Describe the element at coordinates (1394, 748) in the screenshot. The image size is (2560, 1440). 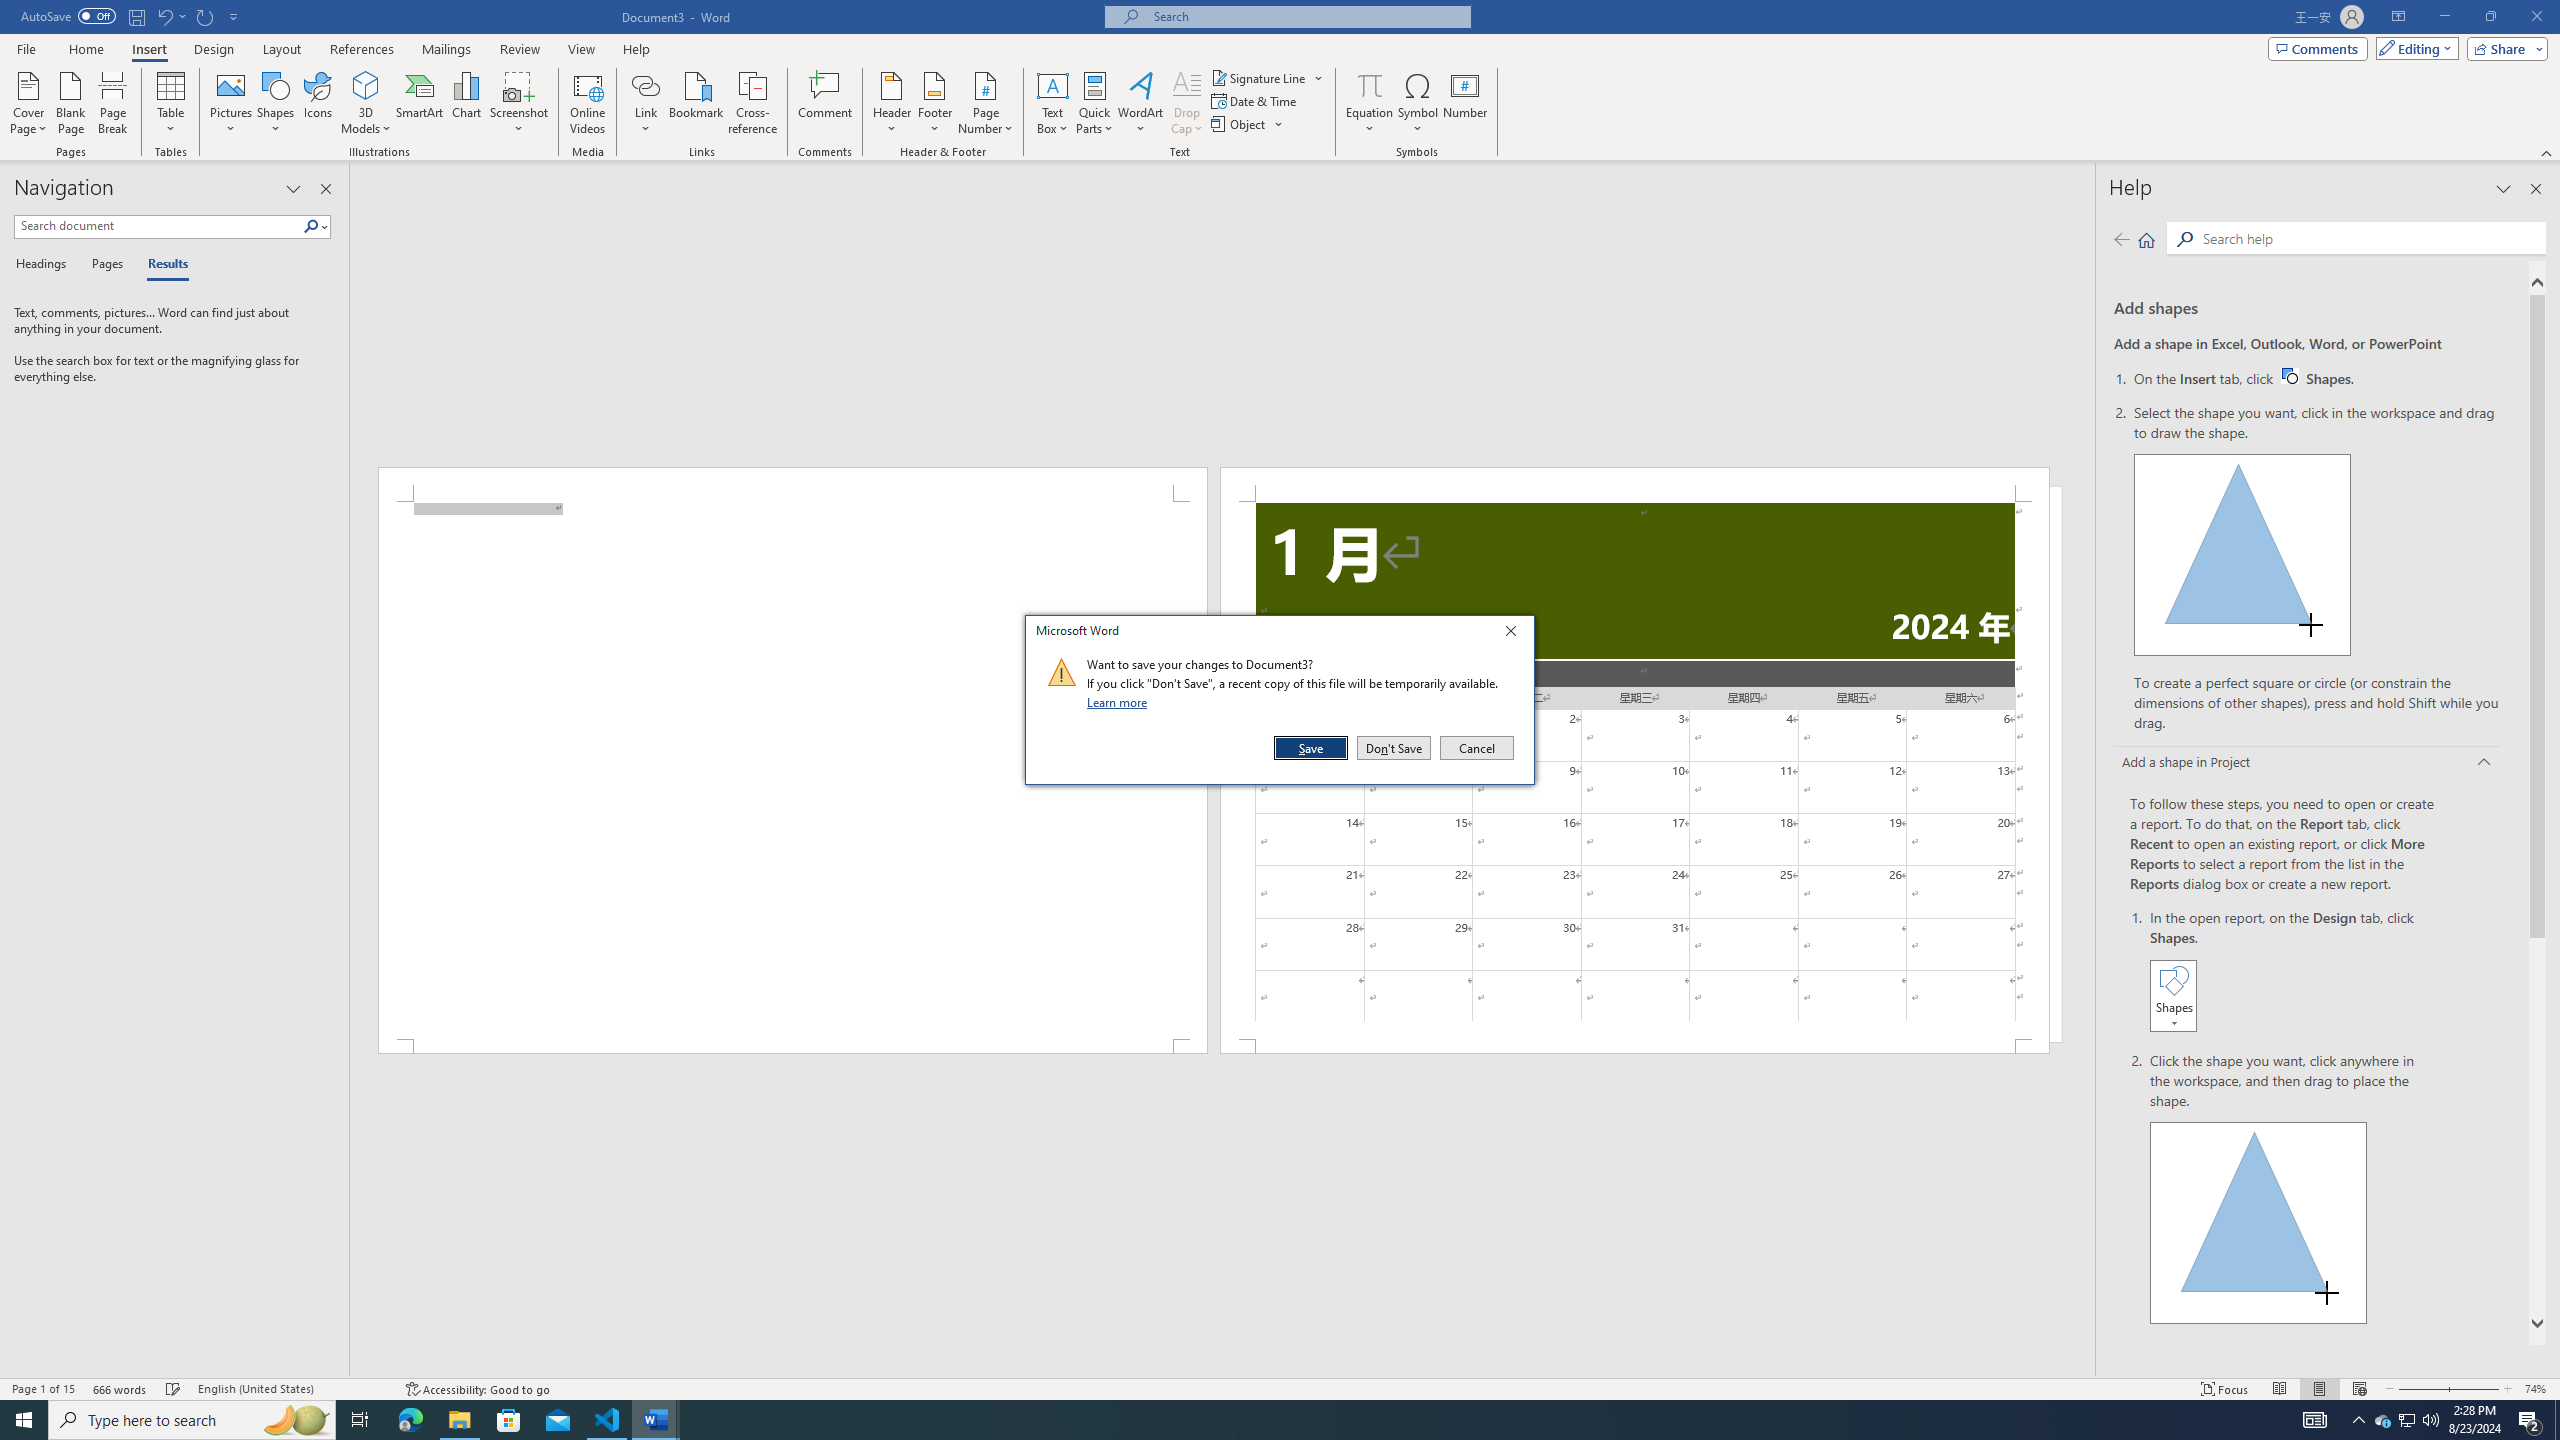
I see `Don't Save` at that location.